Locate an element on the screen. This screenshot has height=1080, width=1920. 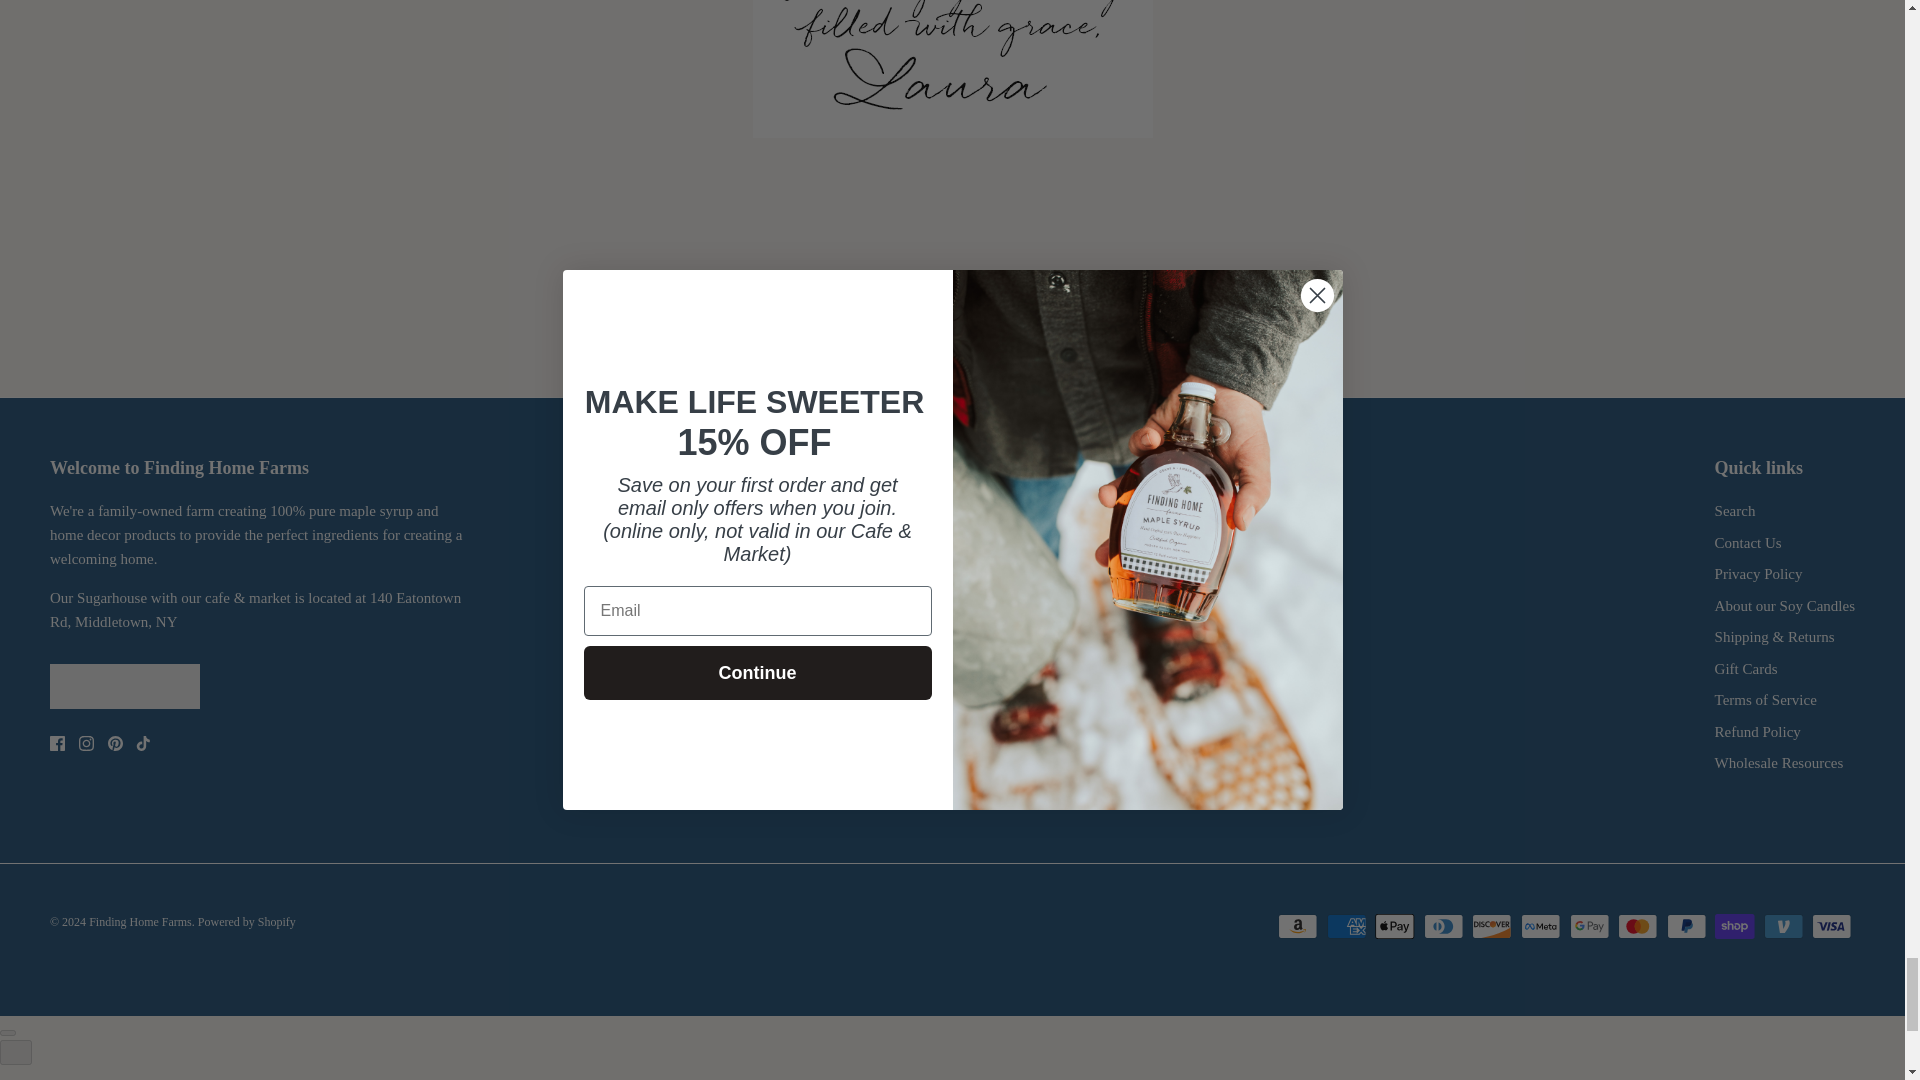
American Express is located at coordinates (1346, 926).